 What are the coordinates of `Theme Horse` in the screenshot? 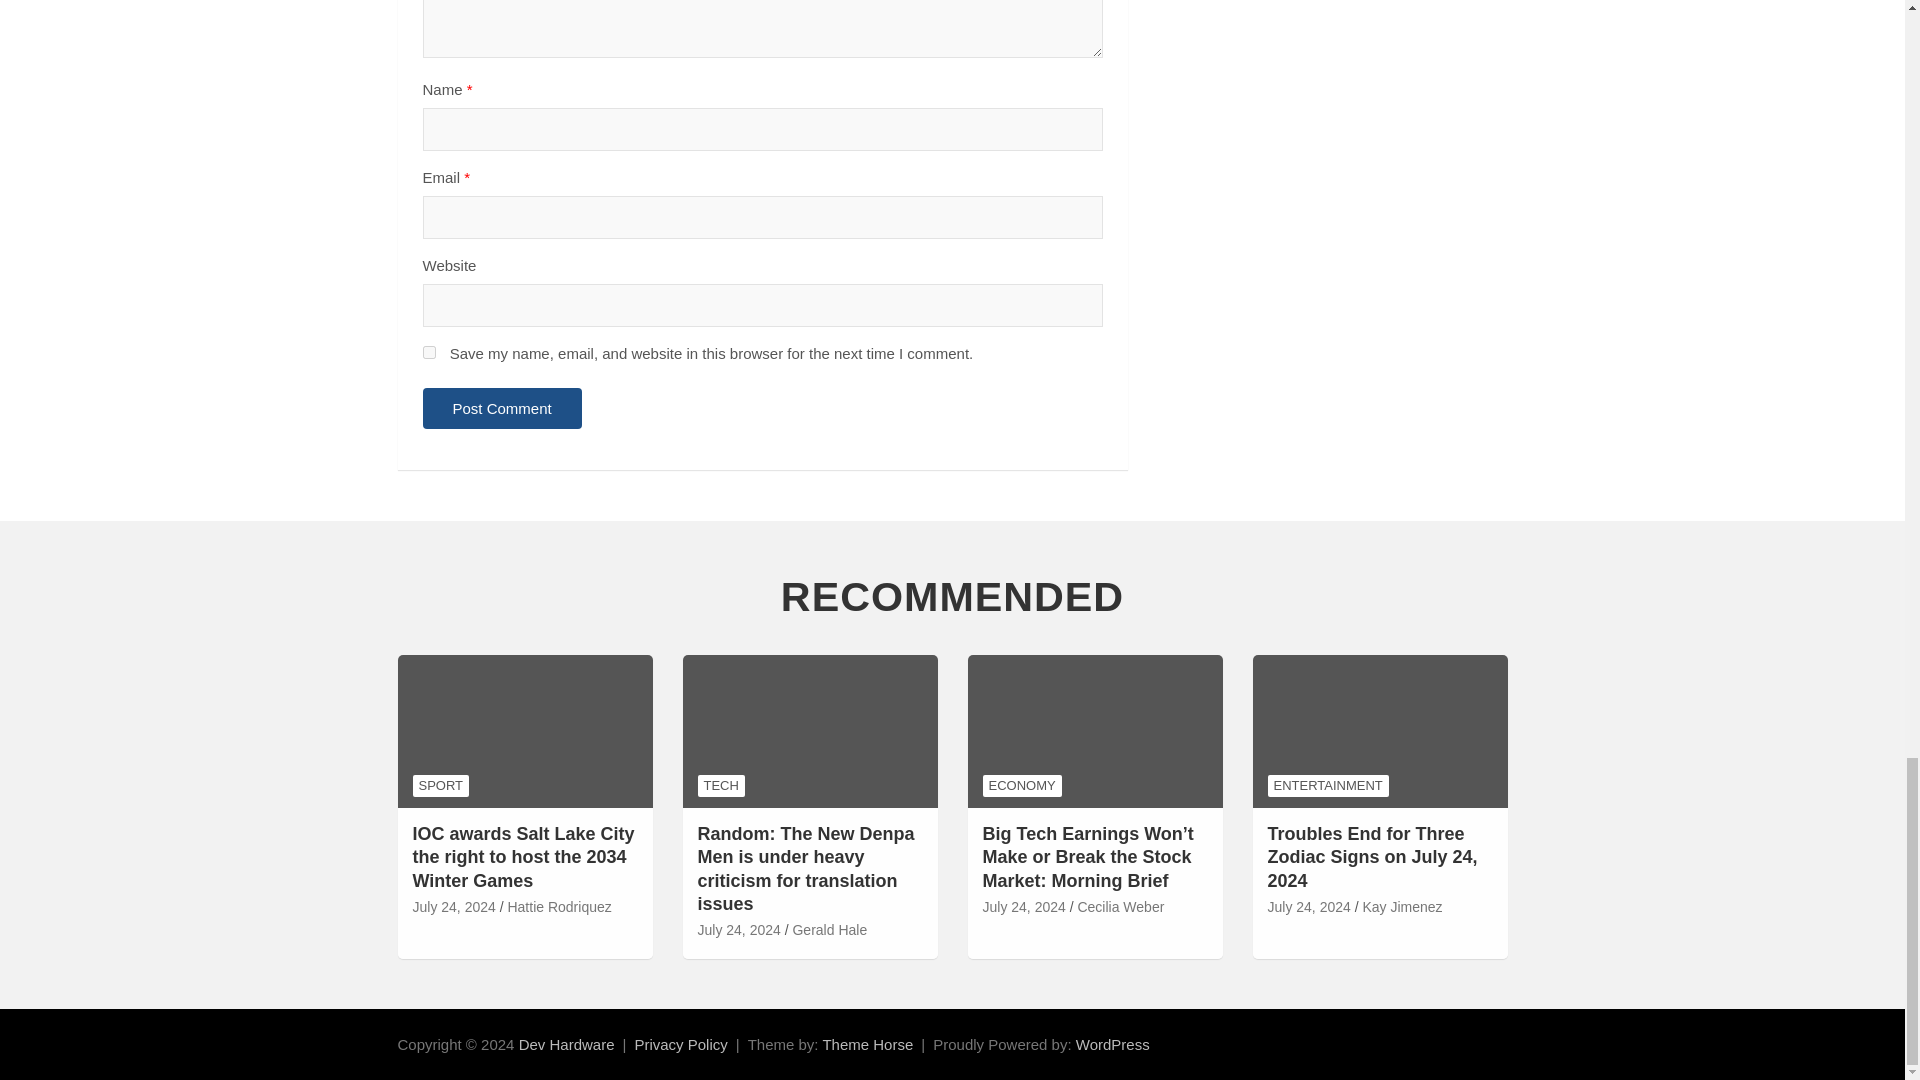 It's located at (867, 1044).